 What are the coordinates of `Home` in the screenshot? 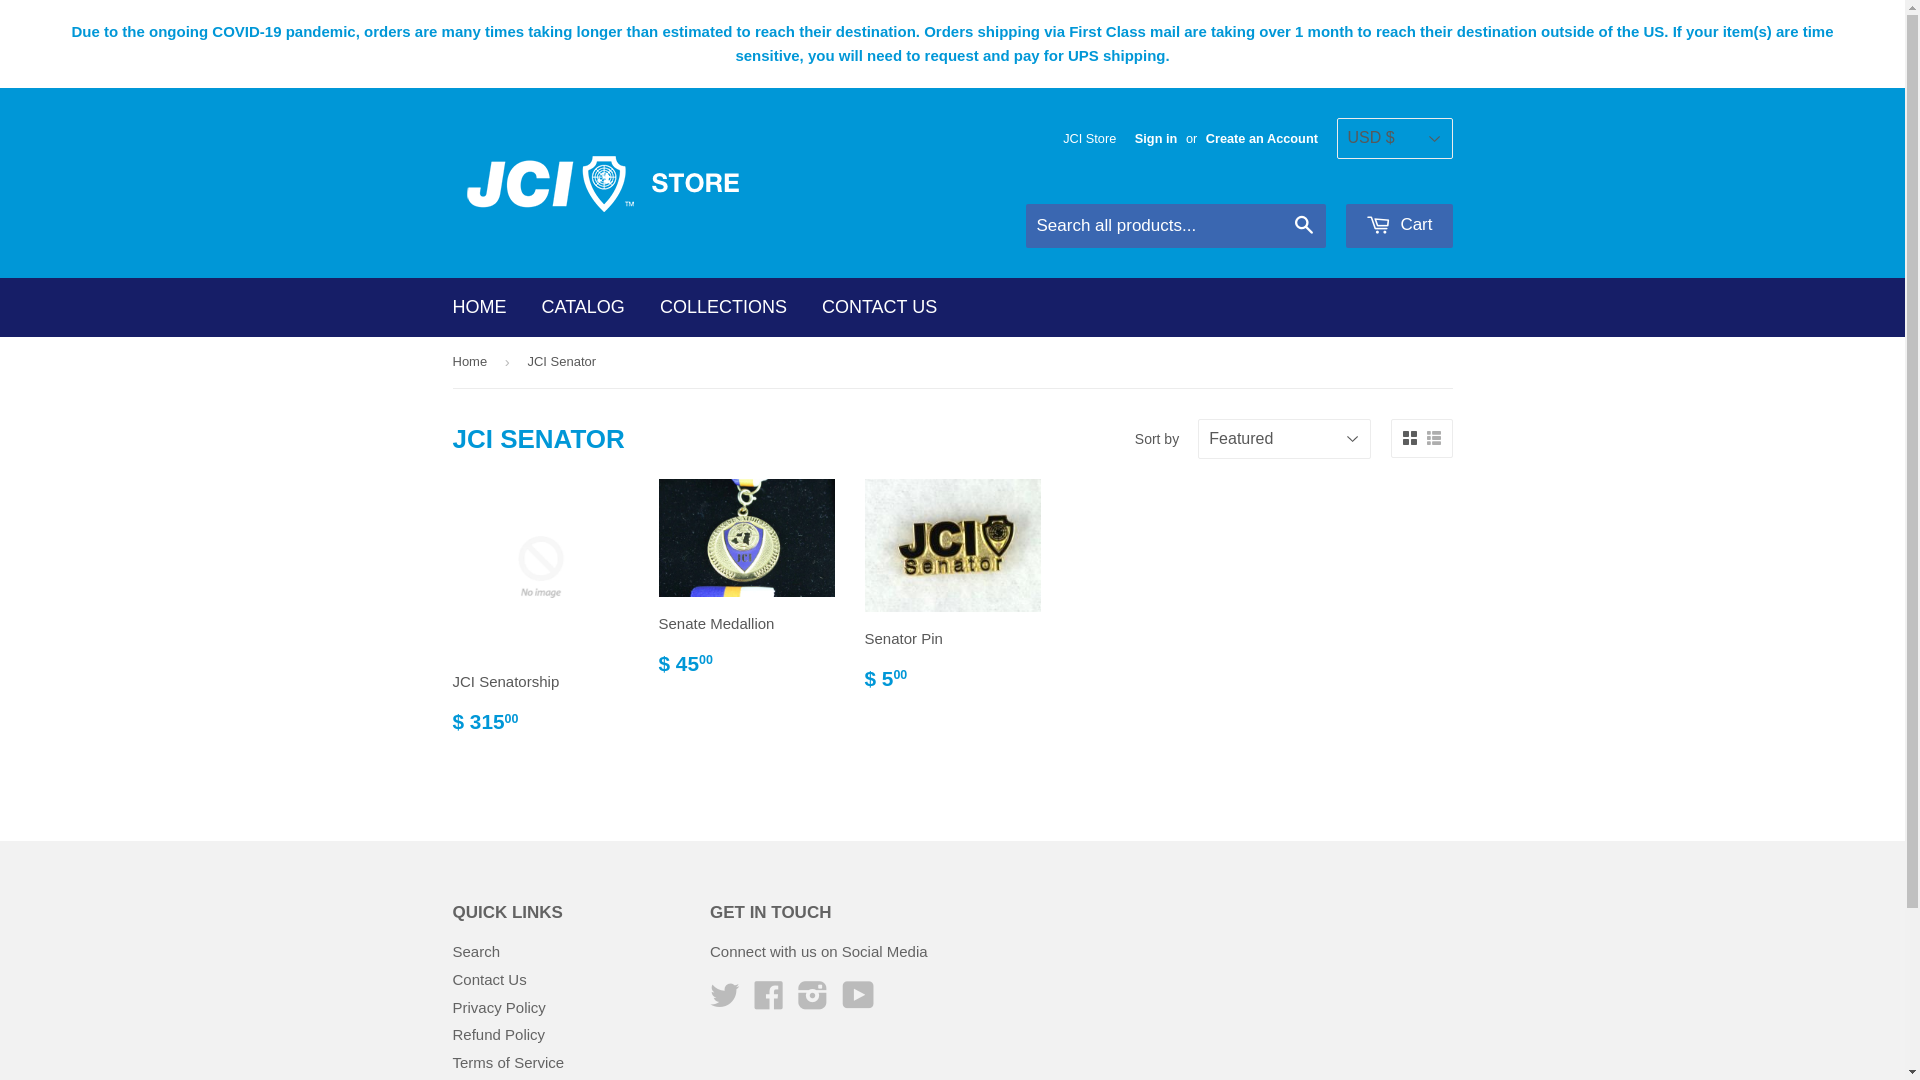 It's located at (472, 362).